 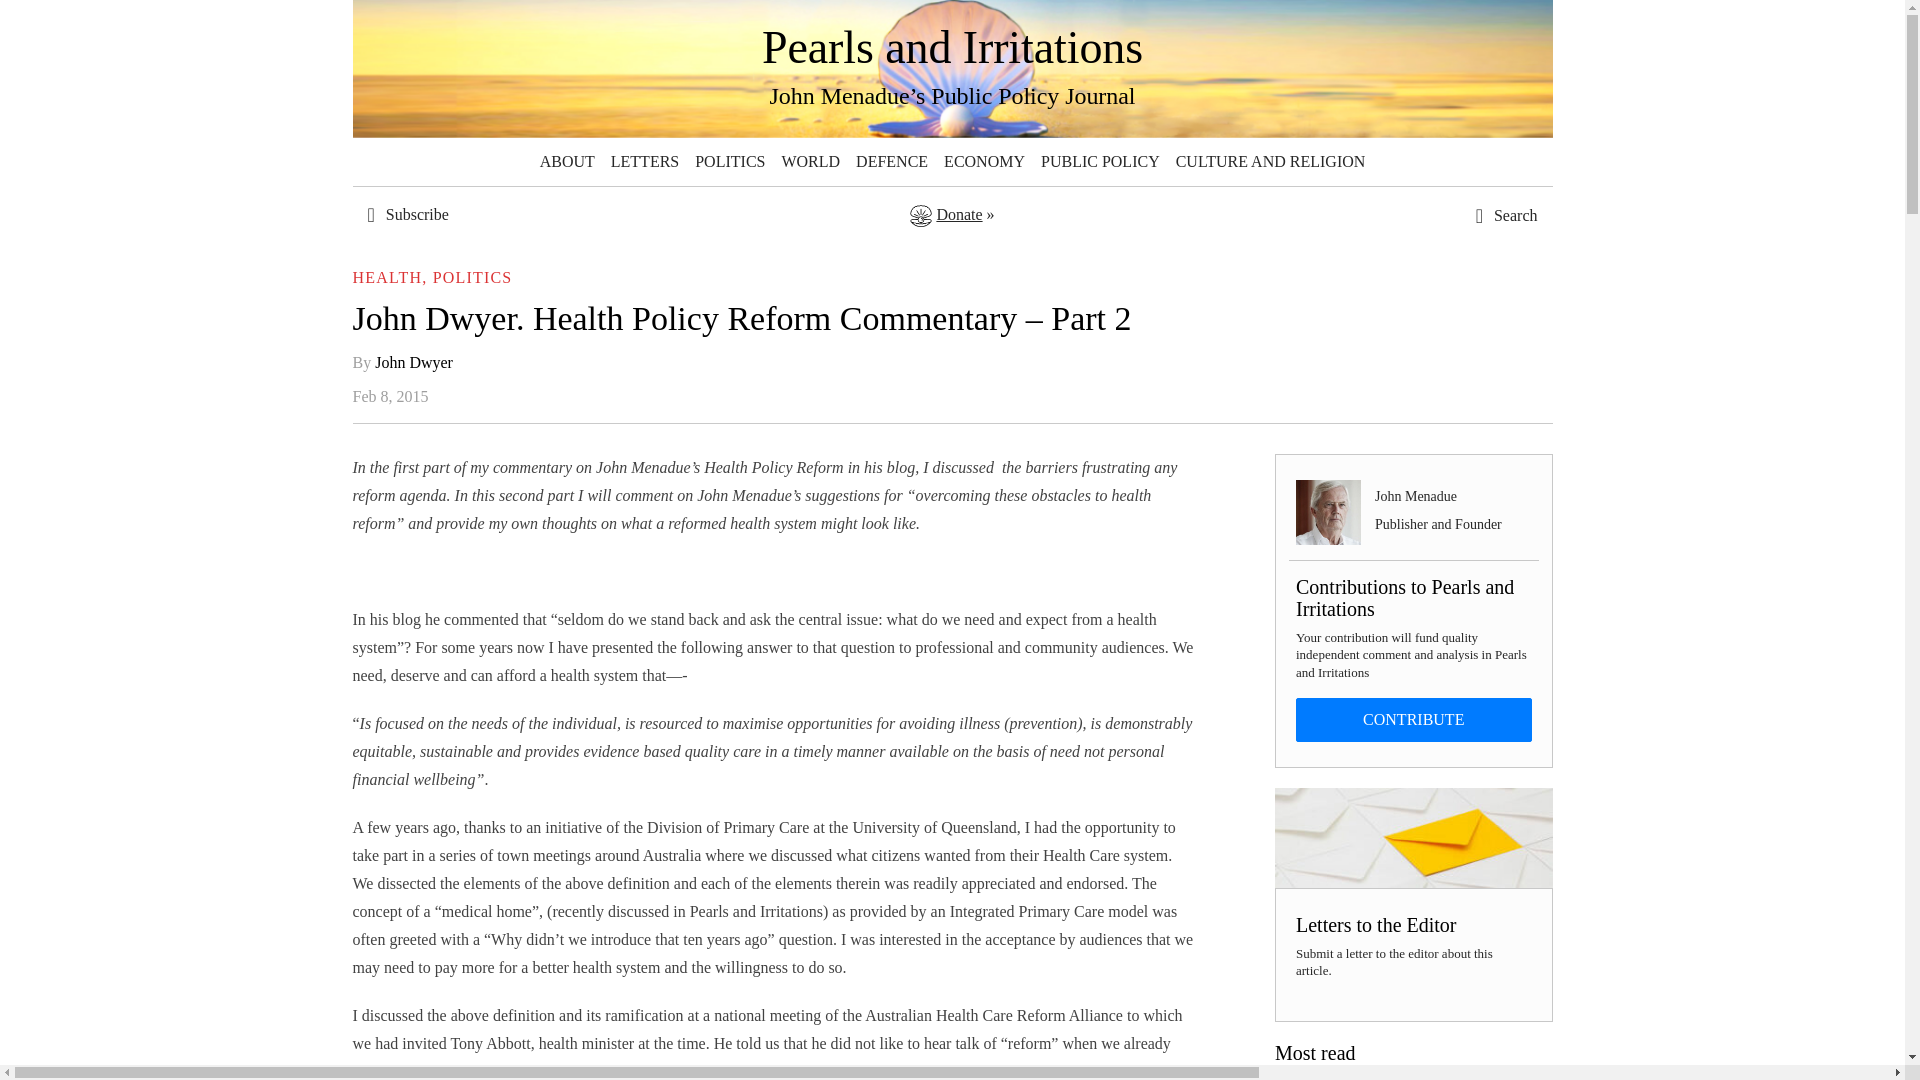 What do you see at coordinates (1100, 162) in the screenshot?
I see `PUBLIC POLICY` at bounding box center [1100, 162].